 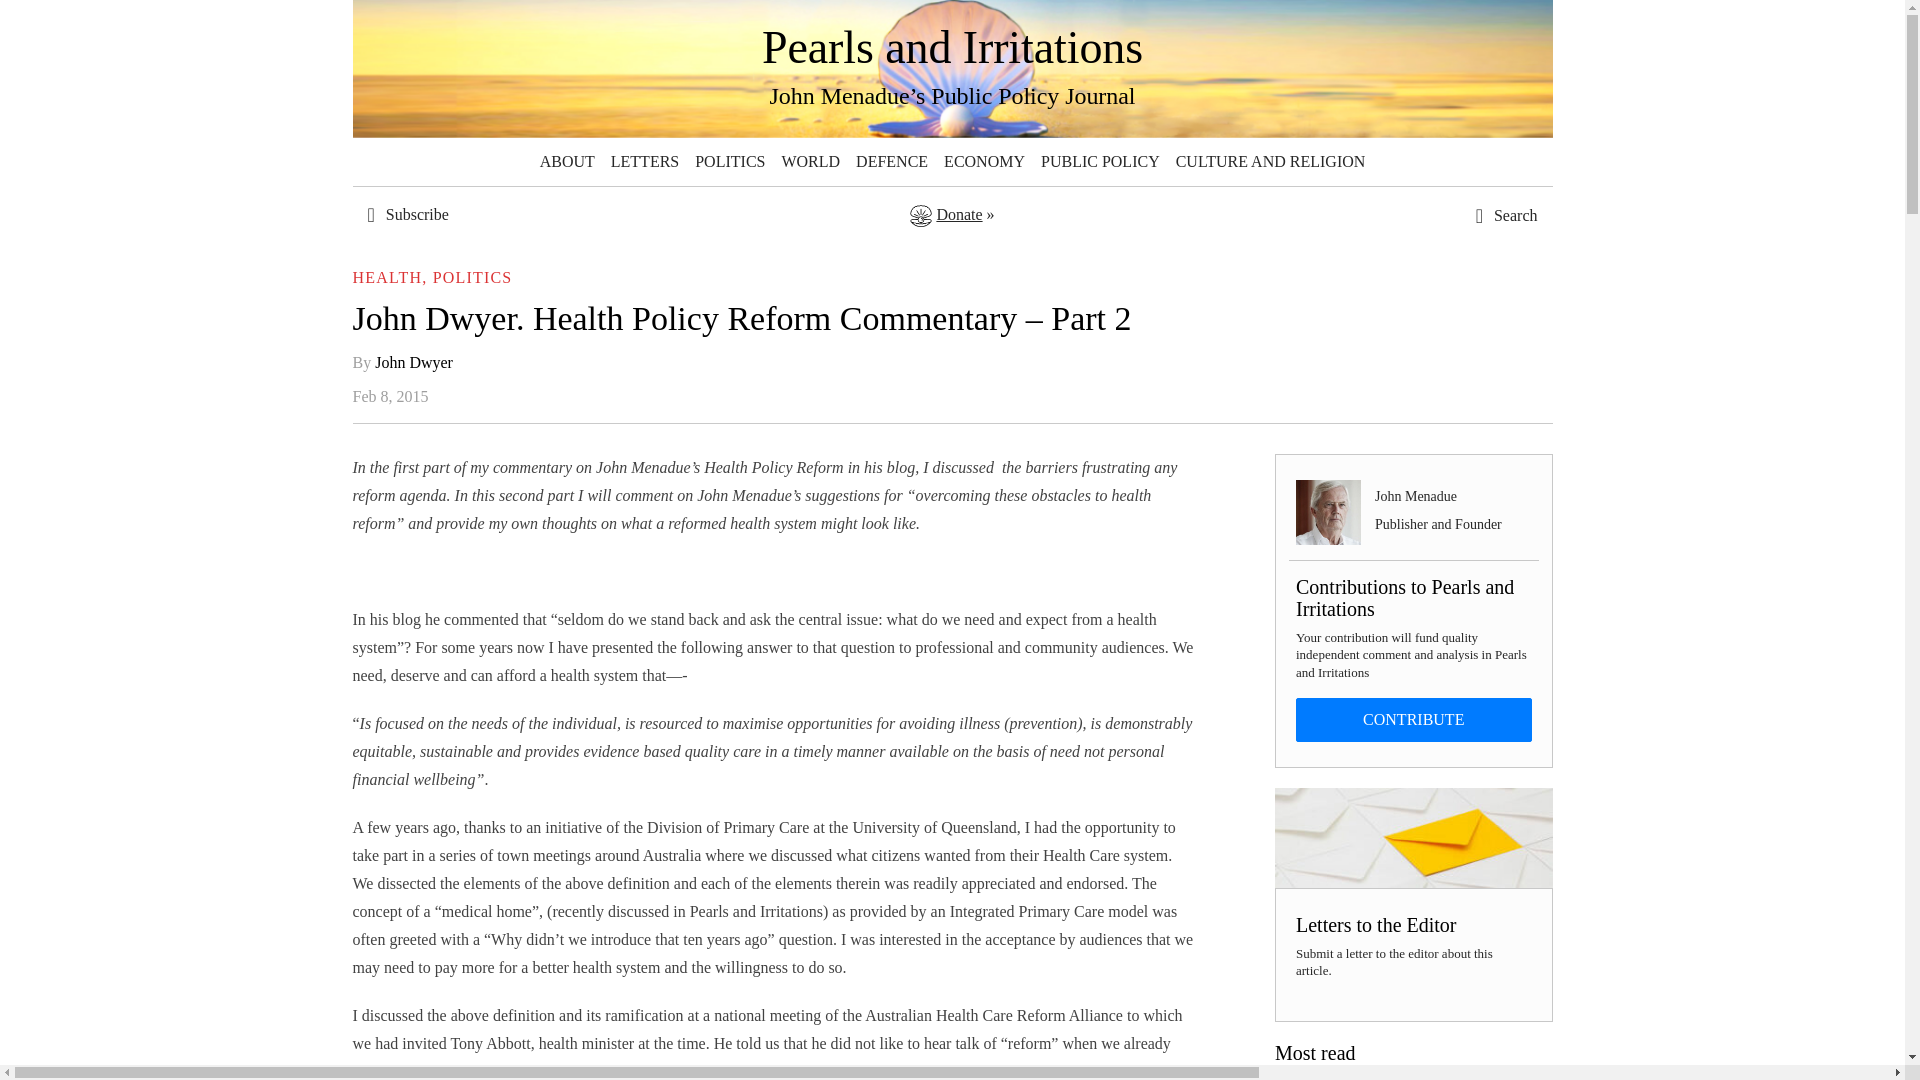 What do you see at coordinates (1100, 162) in the screenshot?
I see `PUBLIC POLICY` at bounding box center [1100, 162].